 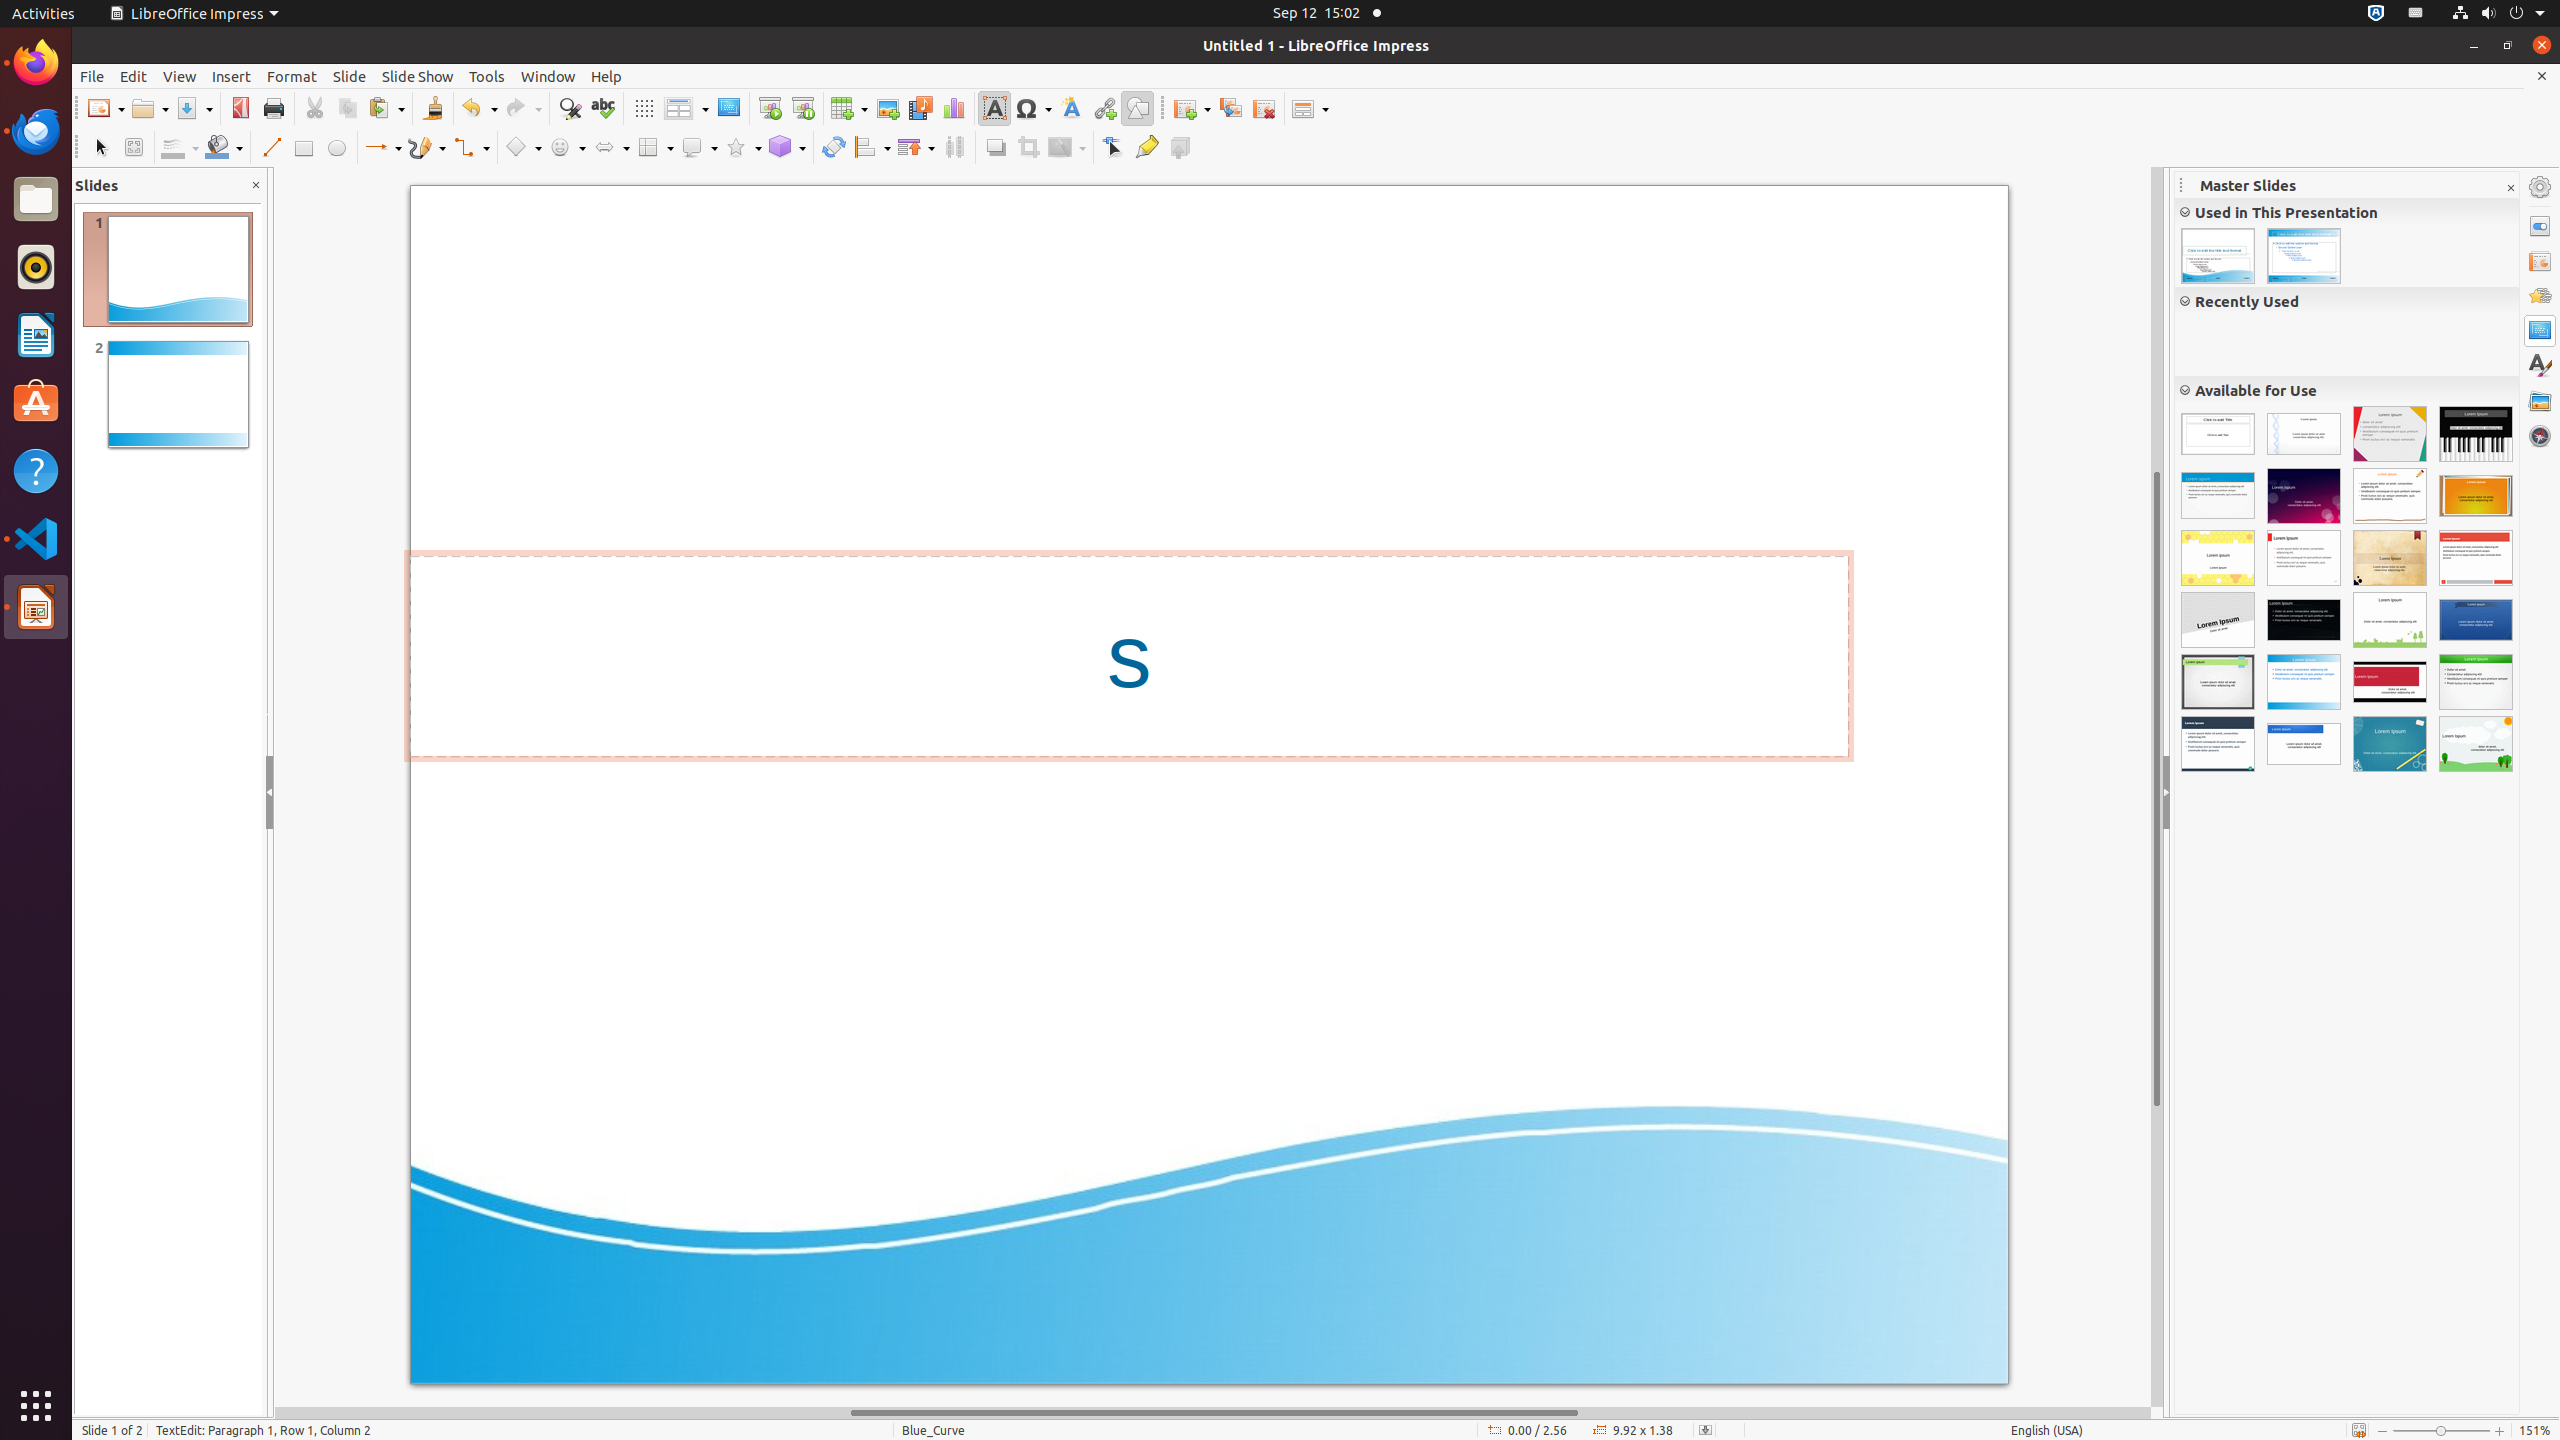 What do you see at coordinates (2540, 366) in the screenshot?
I see `Styles` at bounding box center [2540, 366].